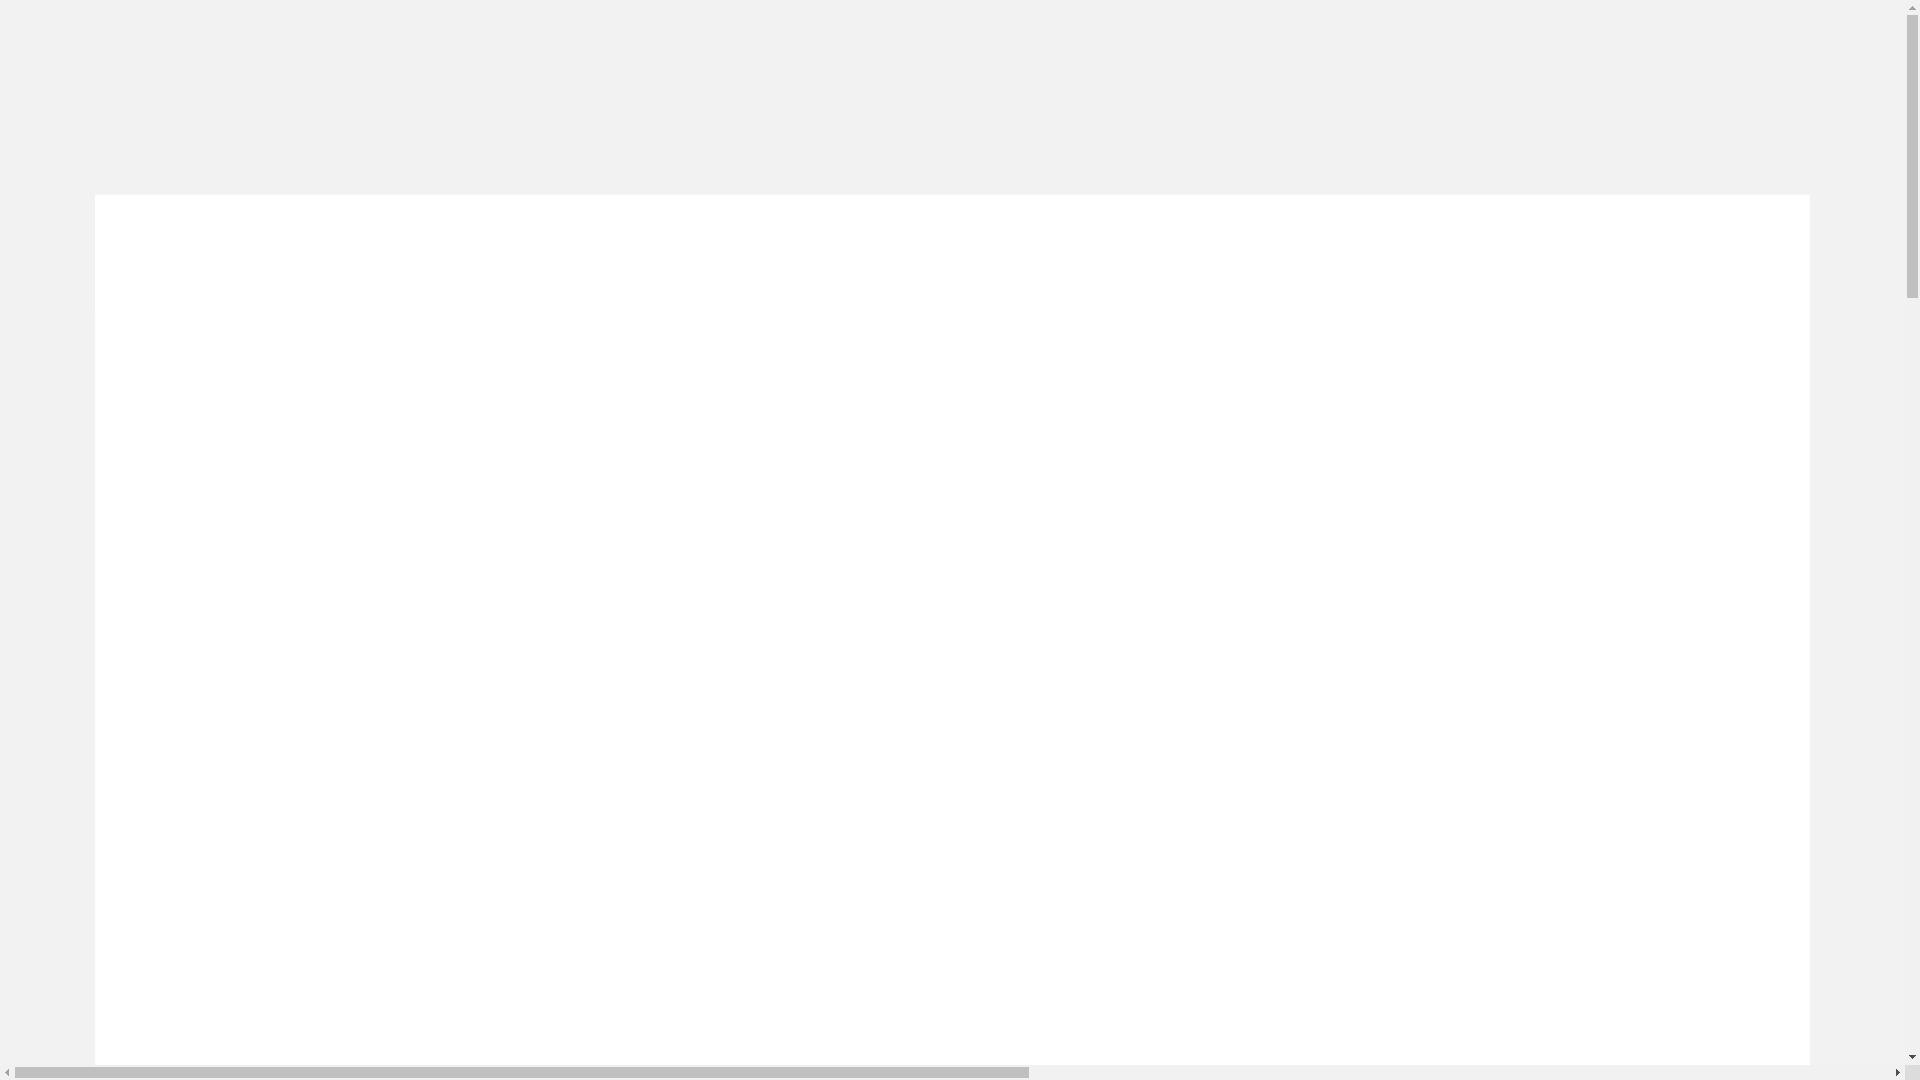  I want to click on DitchGates, so click(880, 339).